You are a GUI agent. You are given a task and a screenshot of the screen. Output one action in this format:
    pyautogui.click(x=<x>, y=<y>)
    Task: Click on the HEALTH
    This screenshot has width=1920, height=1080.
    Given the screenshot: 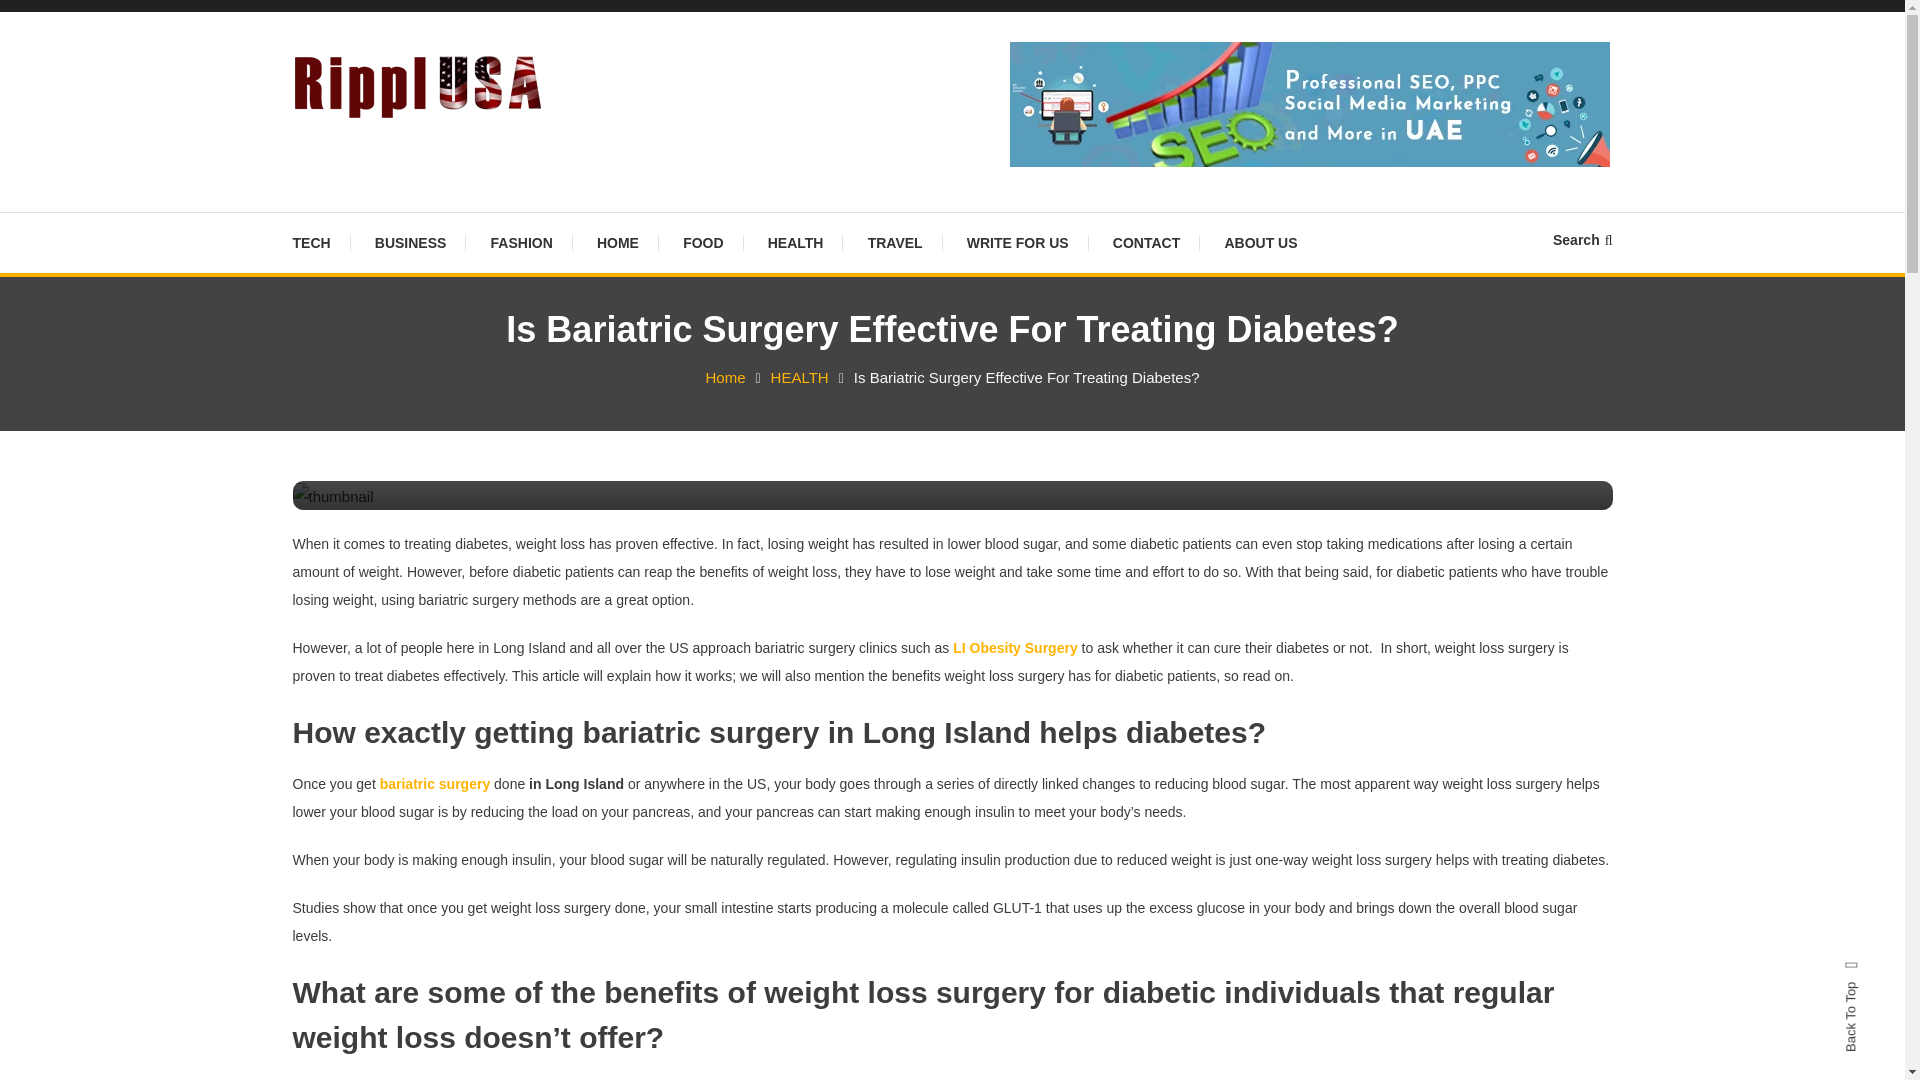 What is the action you would take?
    pyautogui.click(x=800, y=377)
    